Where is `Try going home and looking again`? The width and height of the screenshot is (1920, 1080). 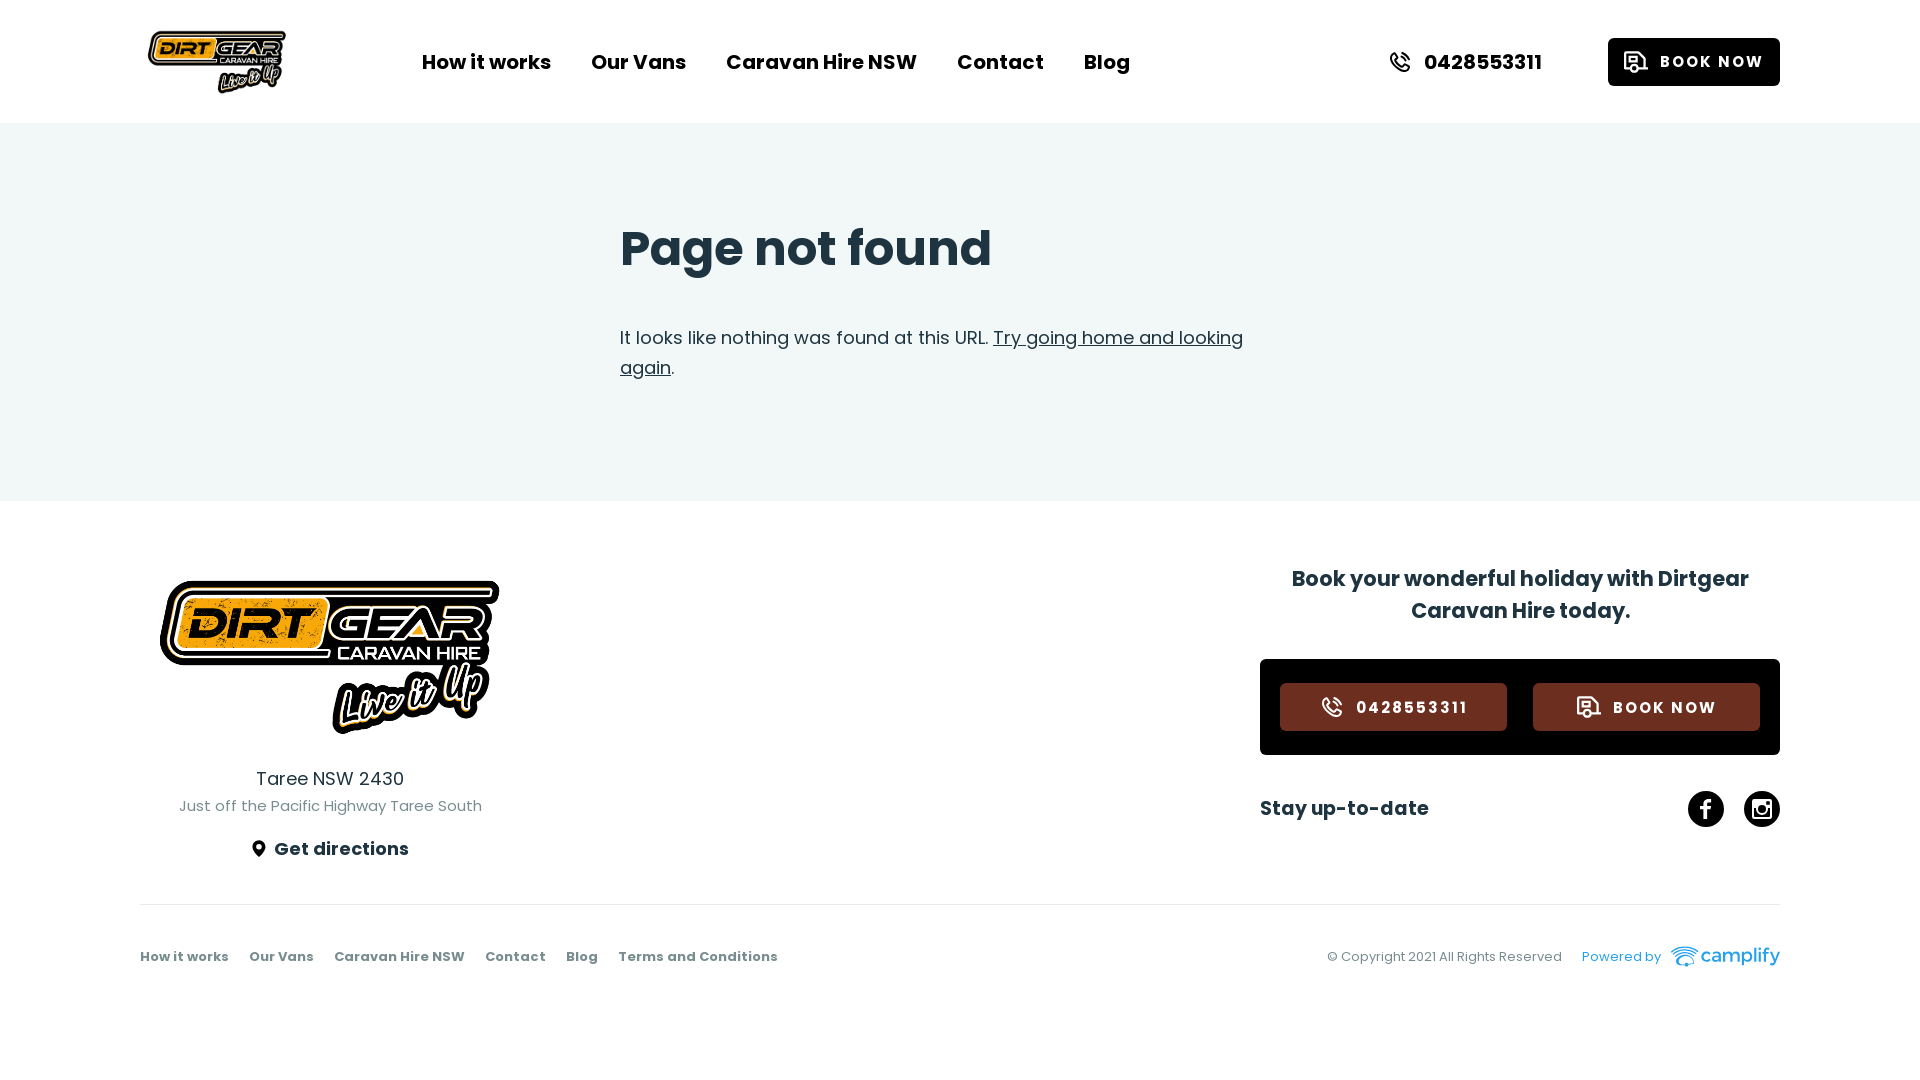
Try going home and looking again is located at coordinates (932, 352).